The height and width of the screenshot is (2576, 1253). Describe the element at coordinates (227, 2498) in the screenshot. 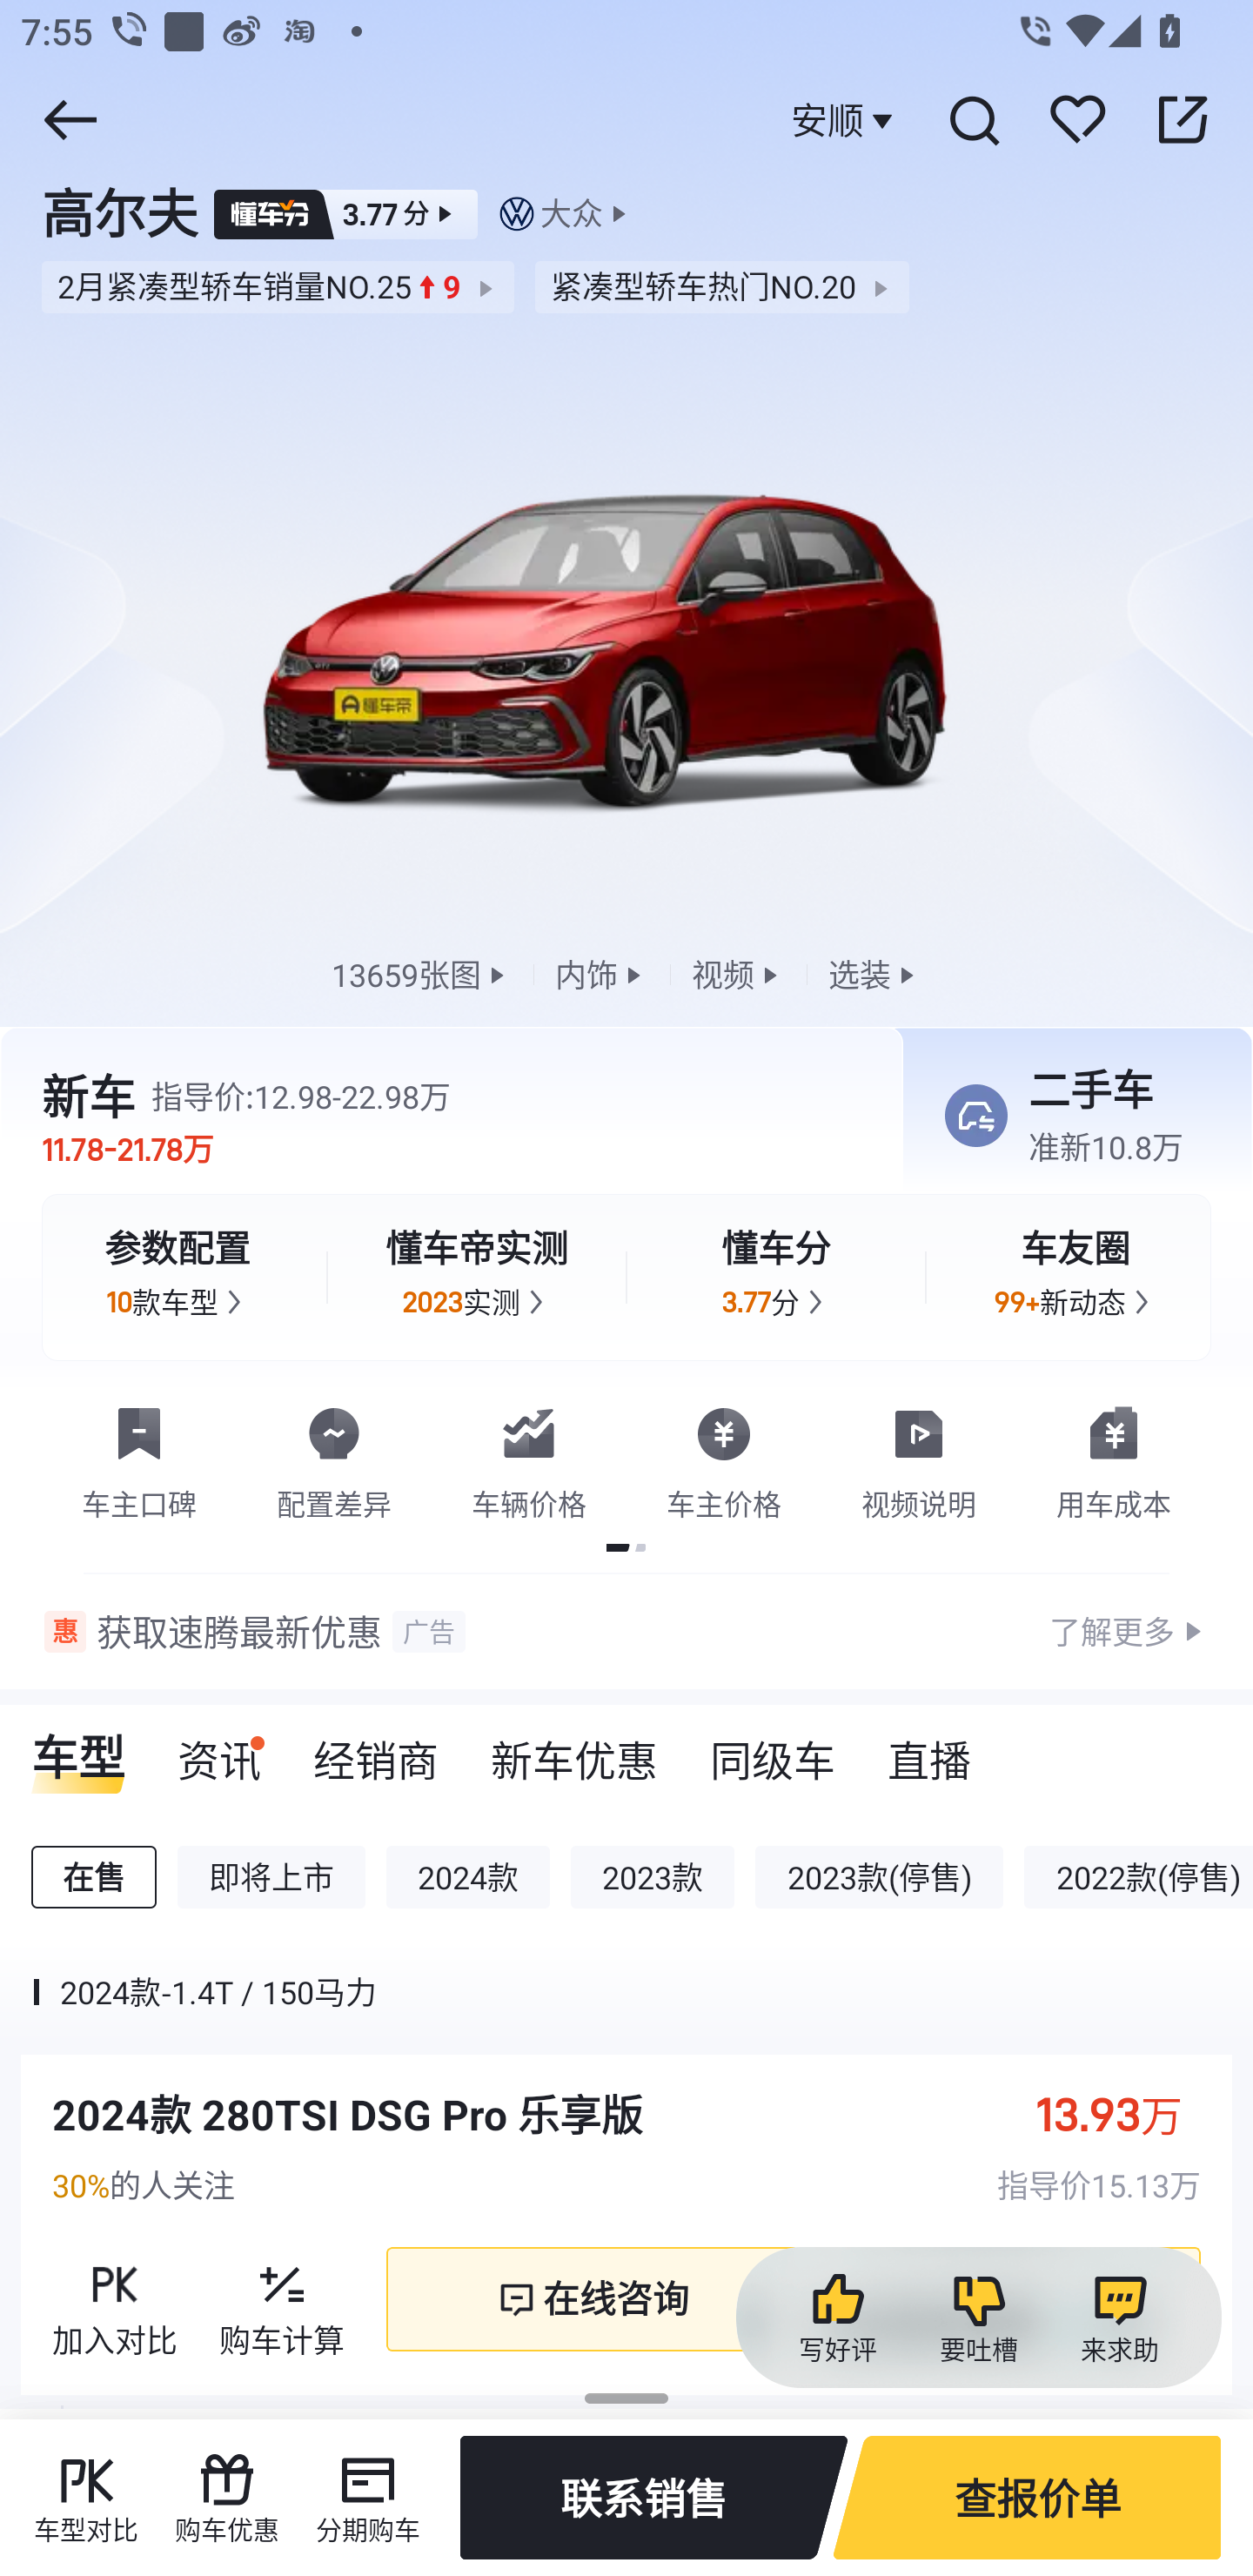

I see `购车优惠` at that location.